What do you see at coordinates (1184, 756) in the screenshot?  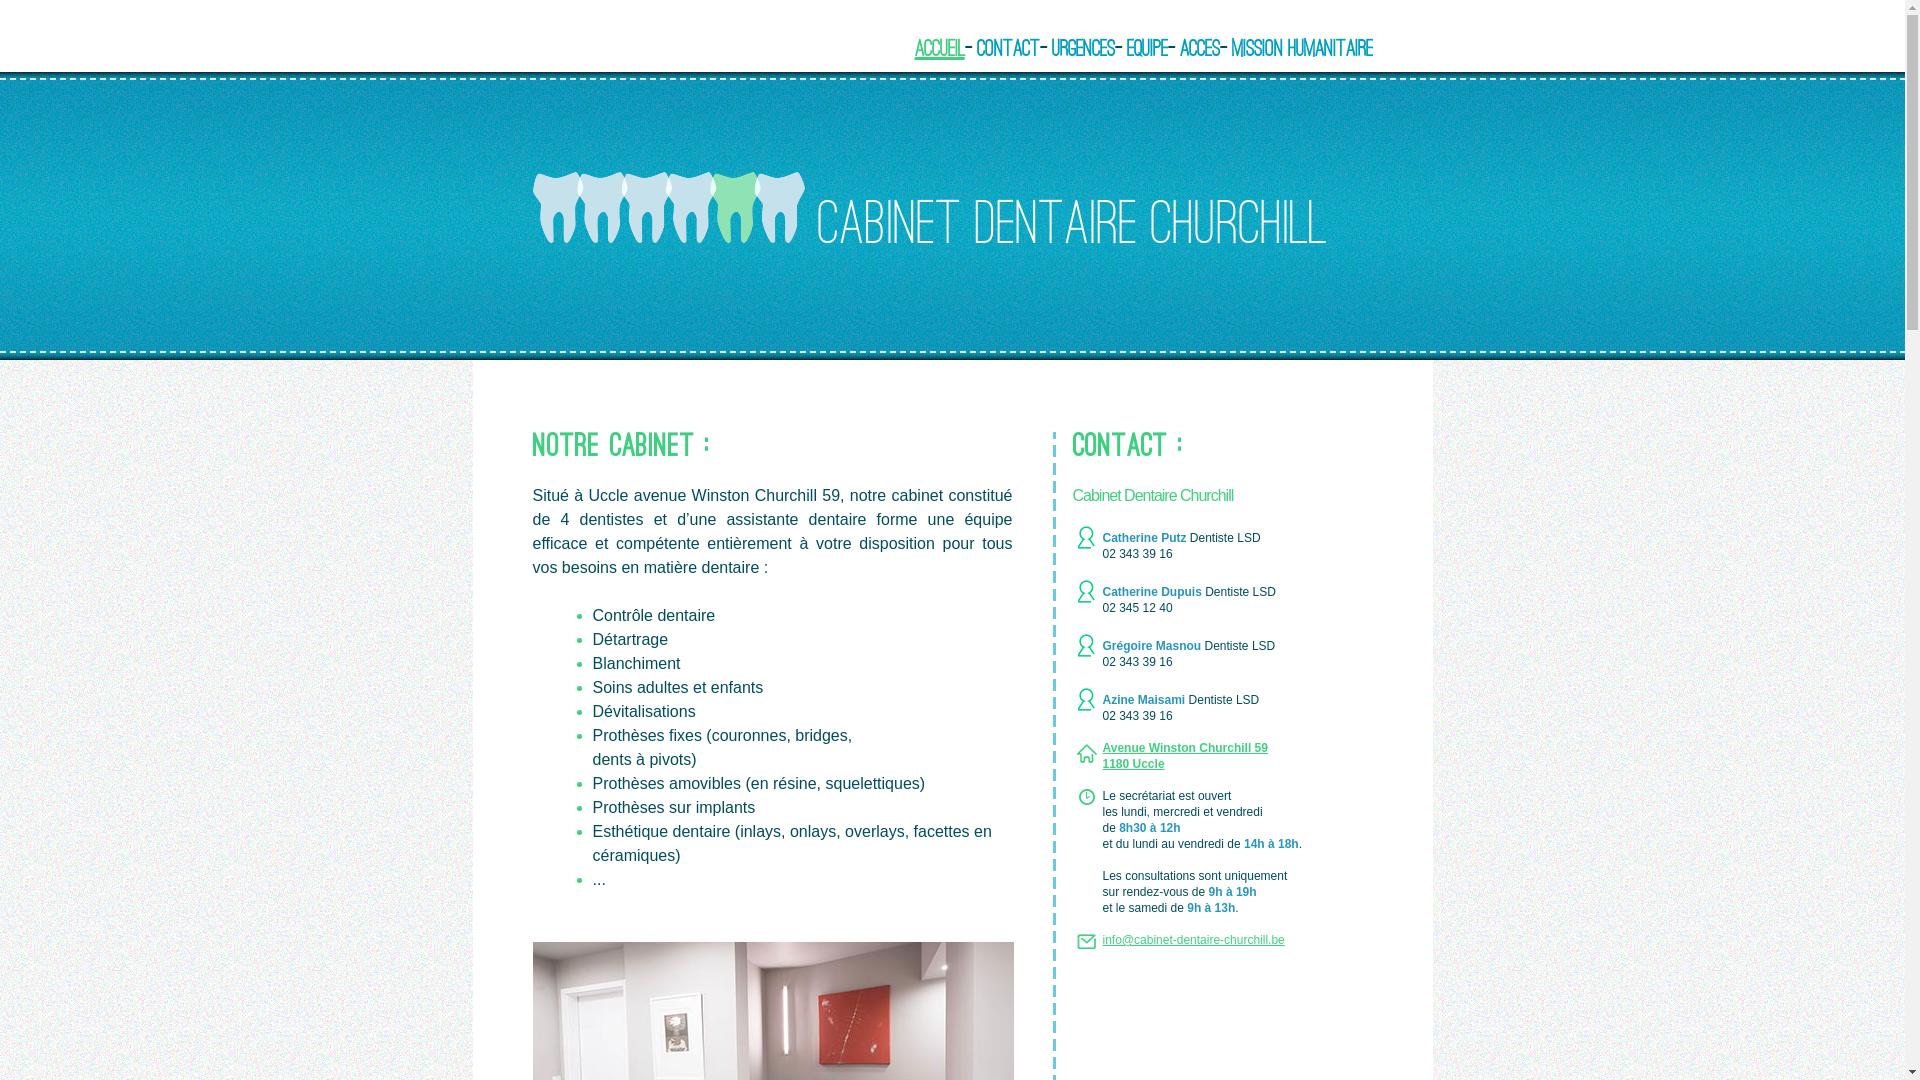 I see `Avenue Winston Churchill 59
1180 Uccle` at bounding box center [1184, 756].